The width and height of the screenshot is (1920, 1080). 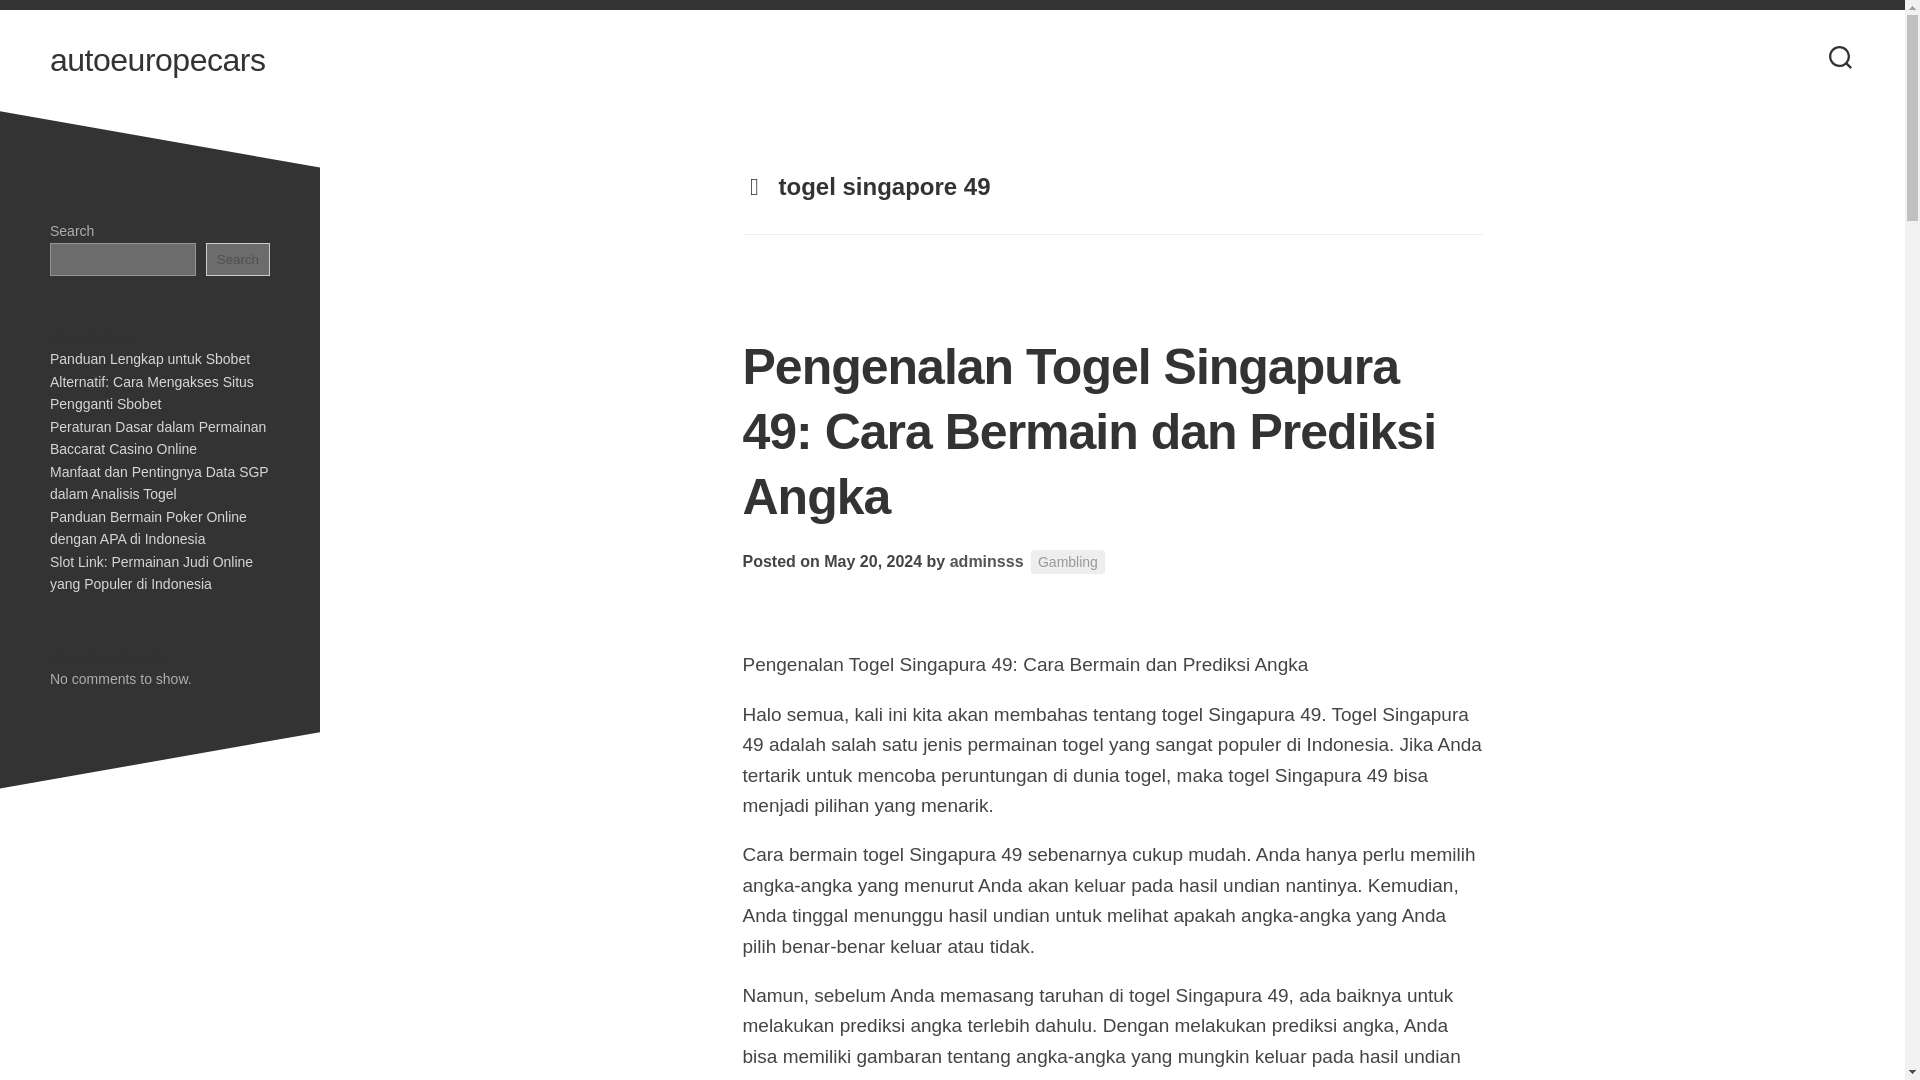 What do you see at coordinates (158, 484) in the screenshot?
I see `Manfaat dan Pentingnya Data SGP dalam Analisis Togel` at bounding box center [158, 484].